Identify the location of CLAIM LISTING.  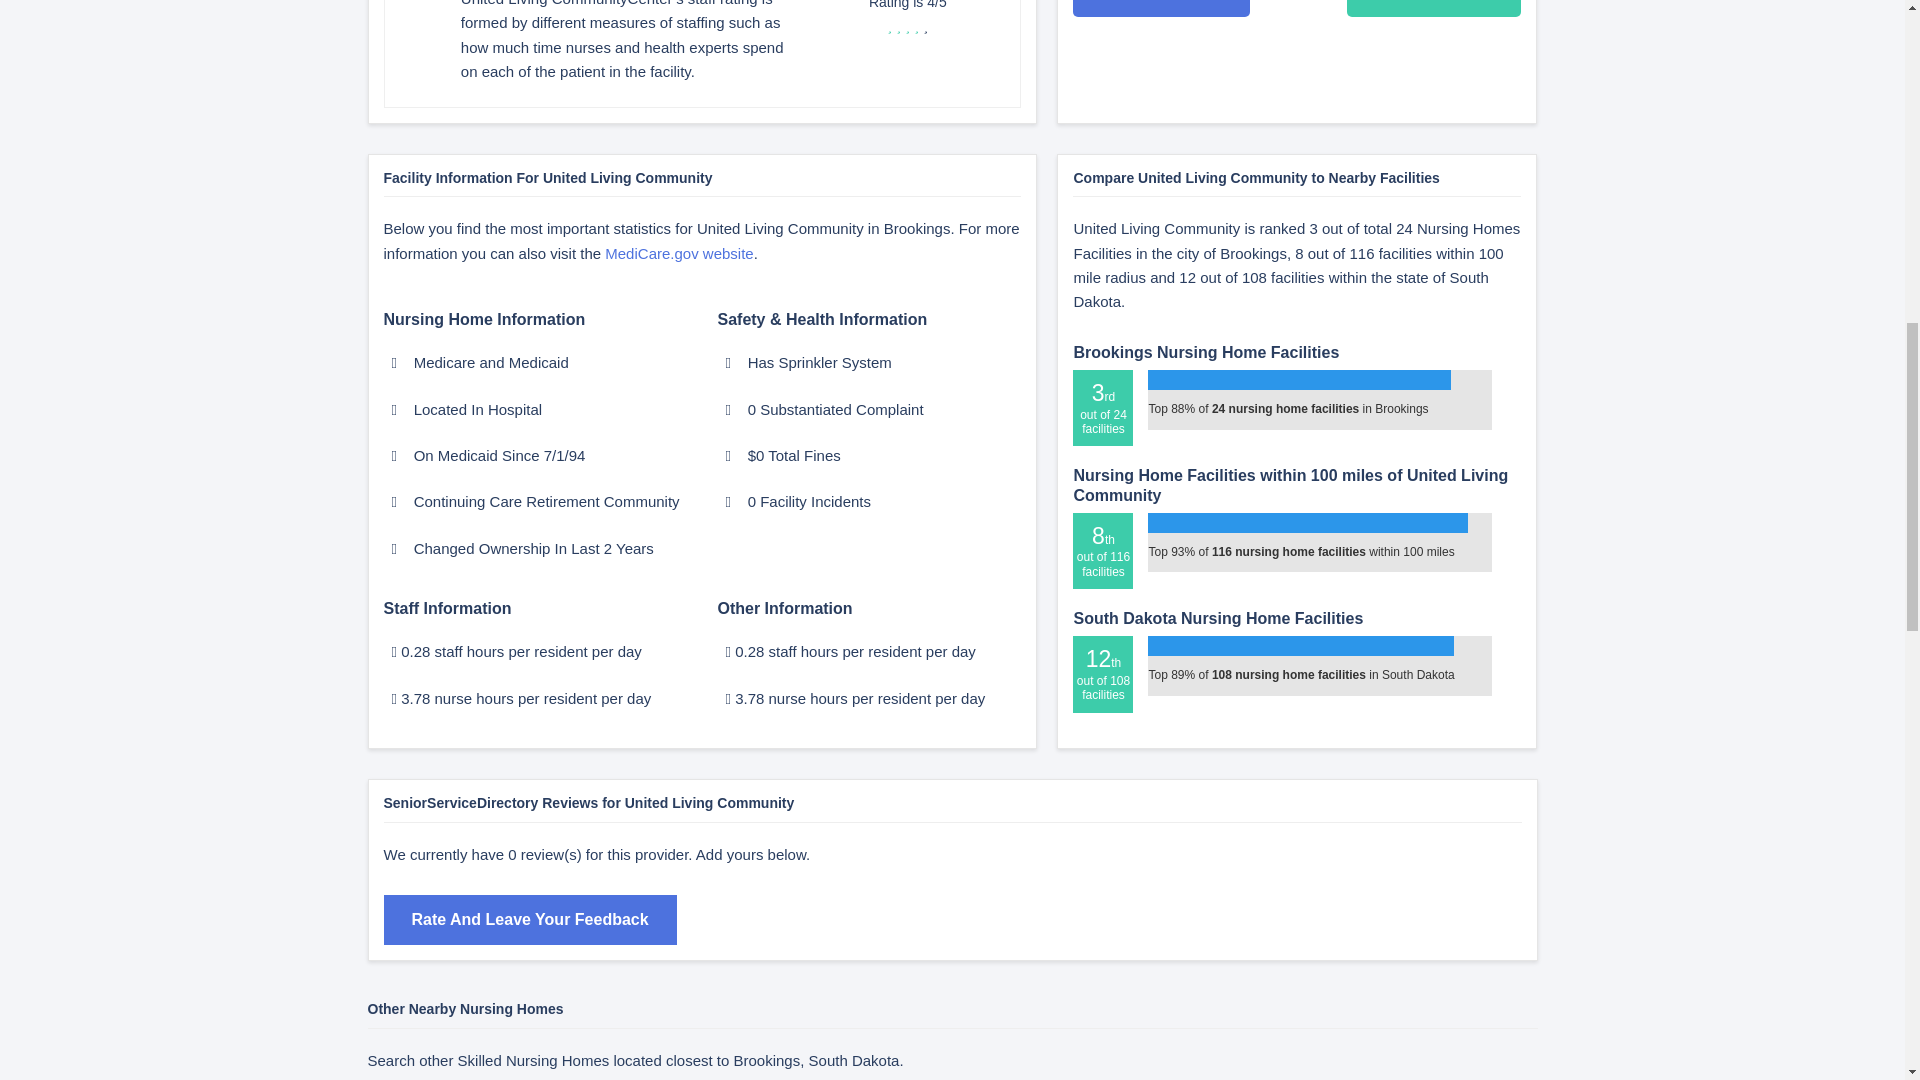
(1434, 8).